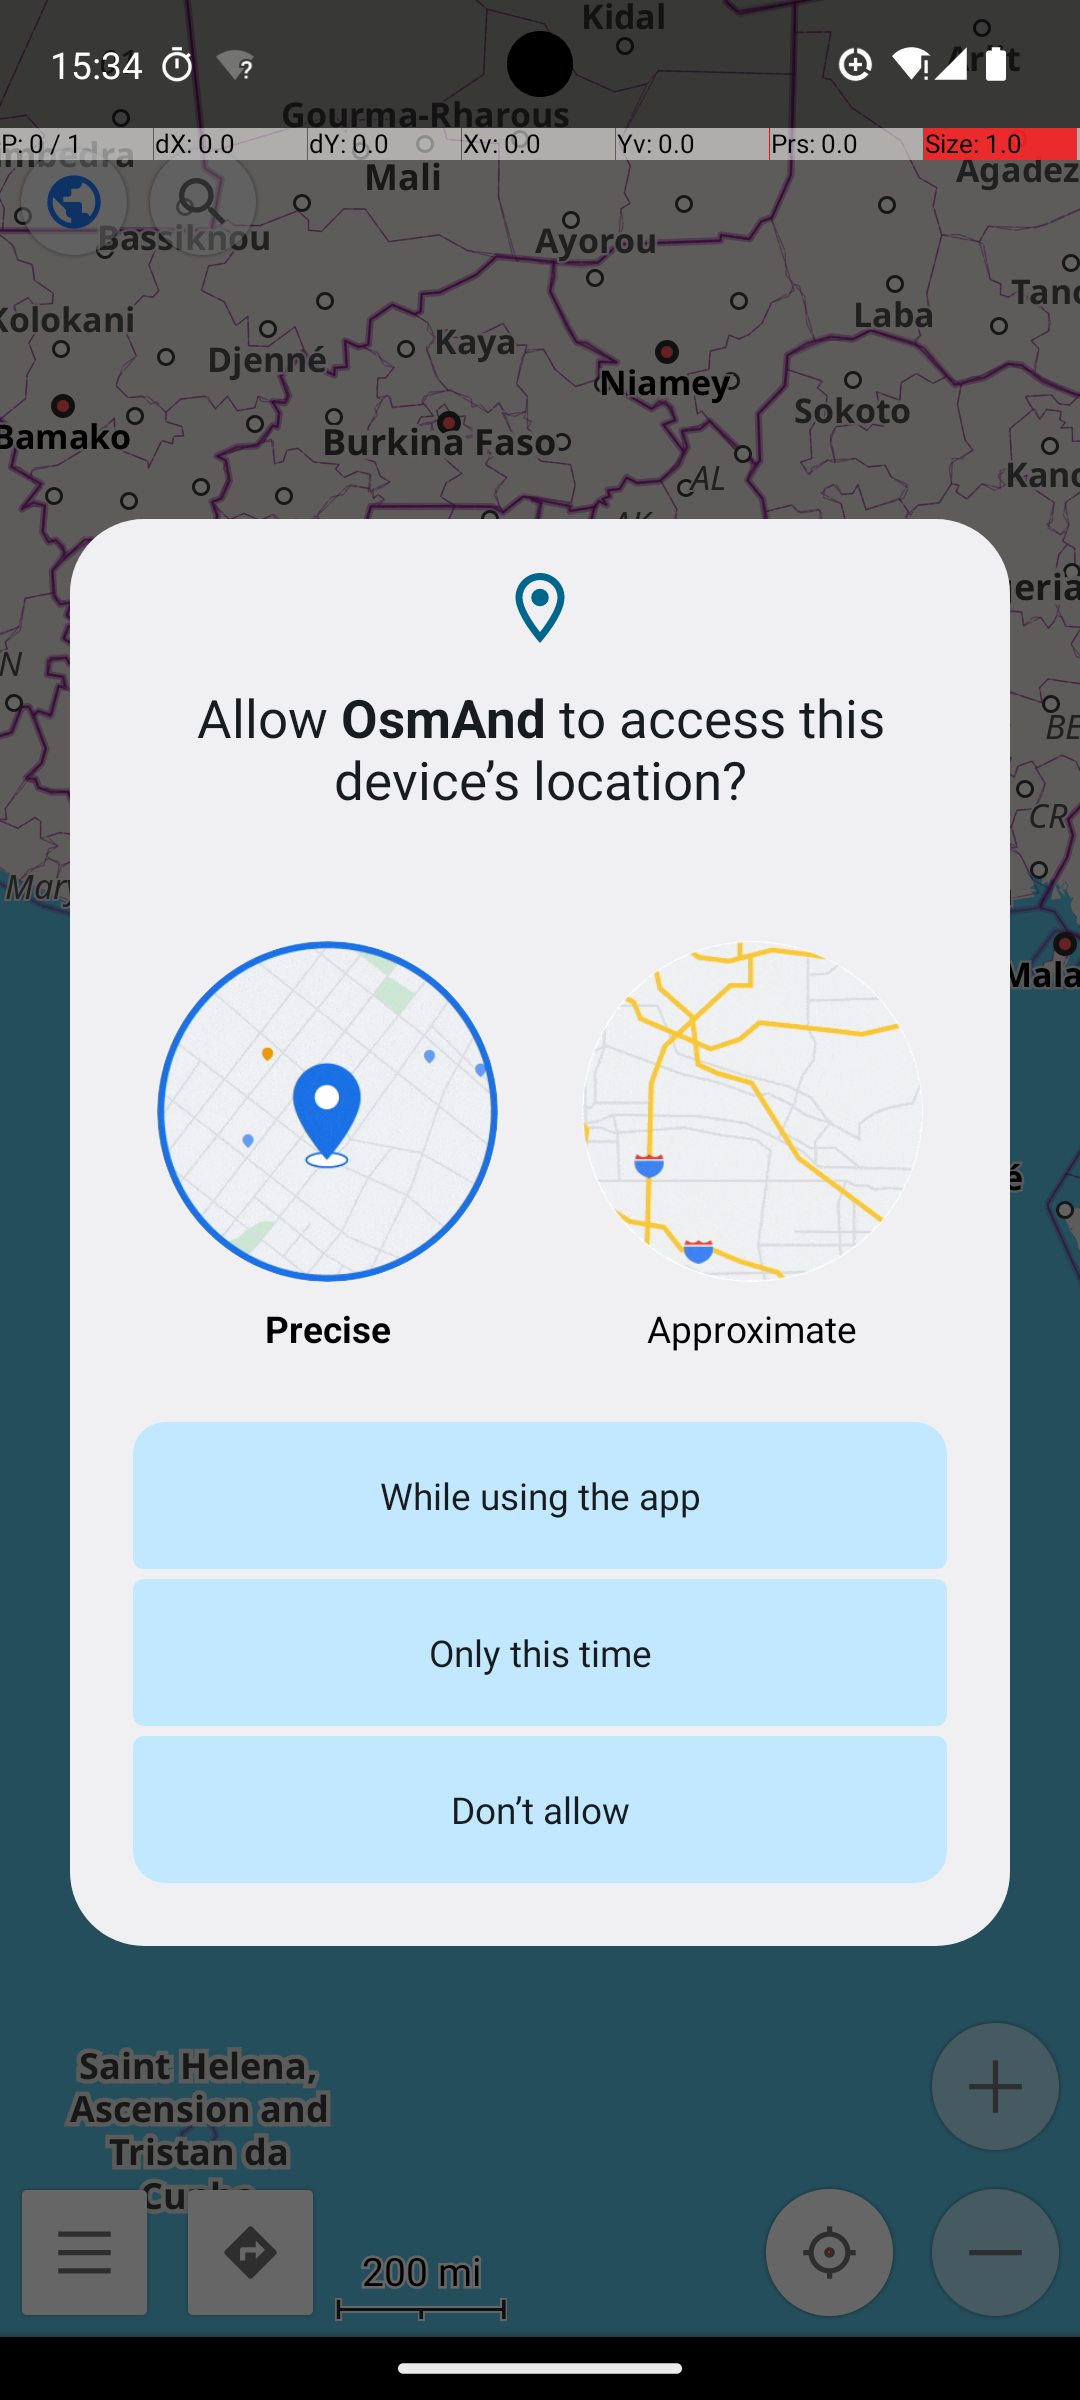  Describe the element at coordinates (752, 1148) in the screenshot. I see `Approximate` at that location.